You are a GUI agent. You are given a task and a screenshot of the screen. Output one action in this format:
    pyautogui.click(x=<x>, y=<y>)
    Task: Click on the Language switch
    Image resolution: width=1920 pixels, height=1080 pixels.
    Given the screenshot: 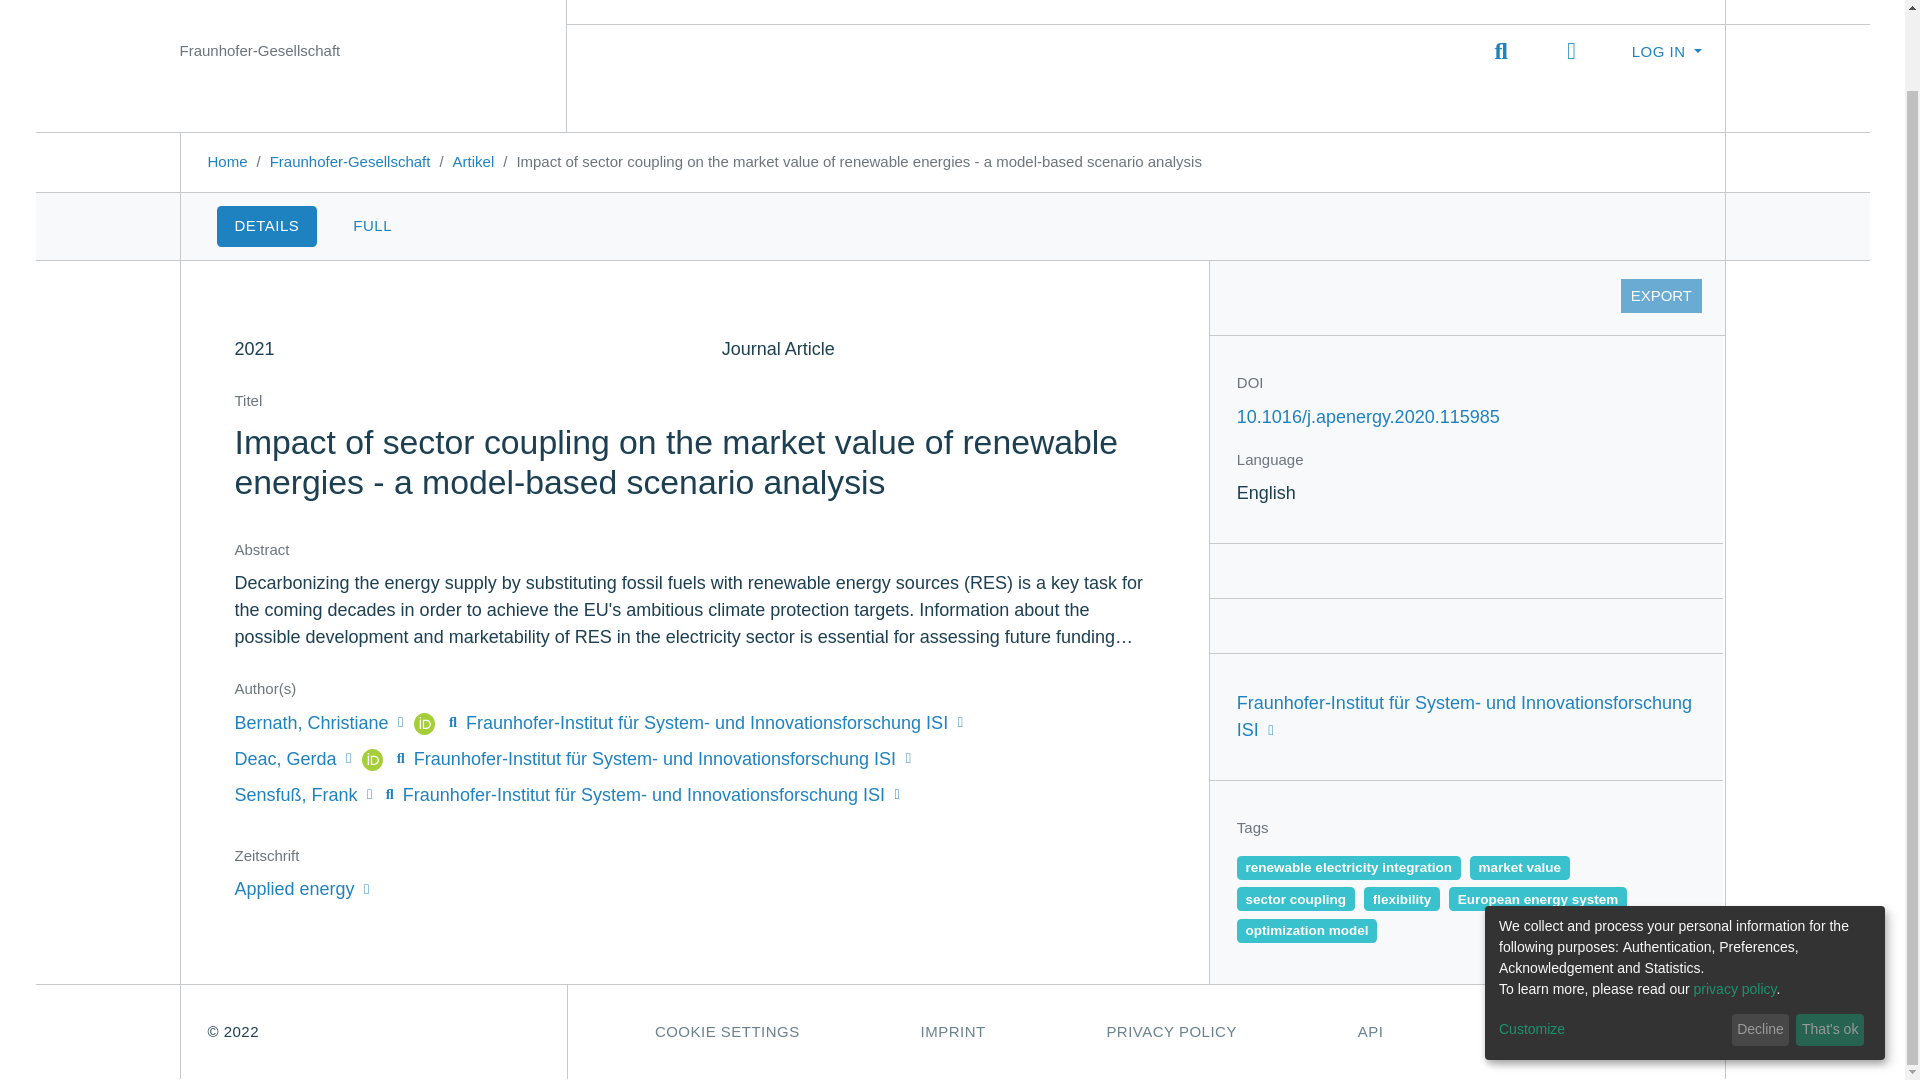 What is the action you would take?
    pyautogui.click(x=1571, y=50)
    